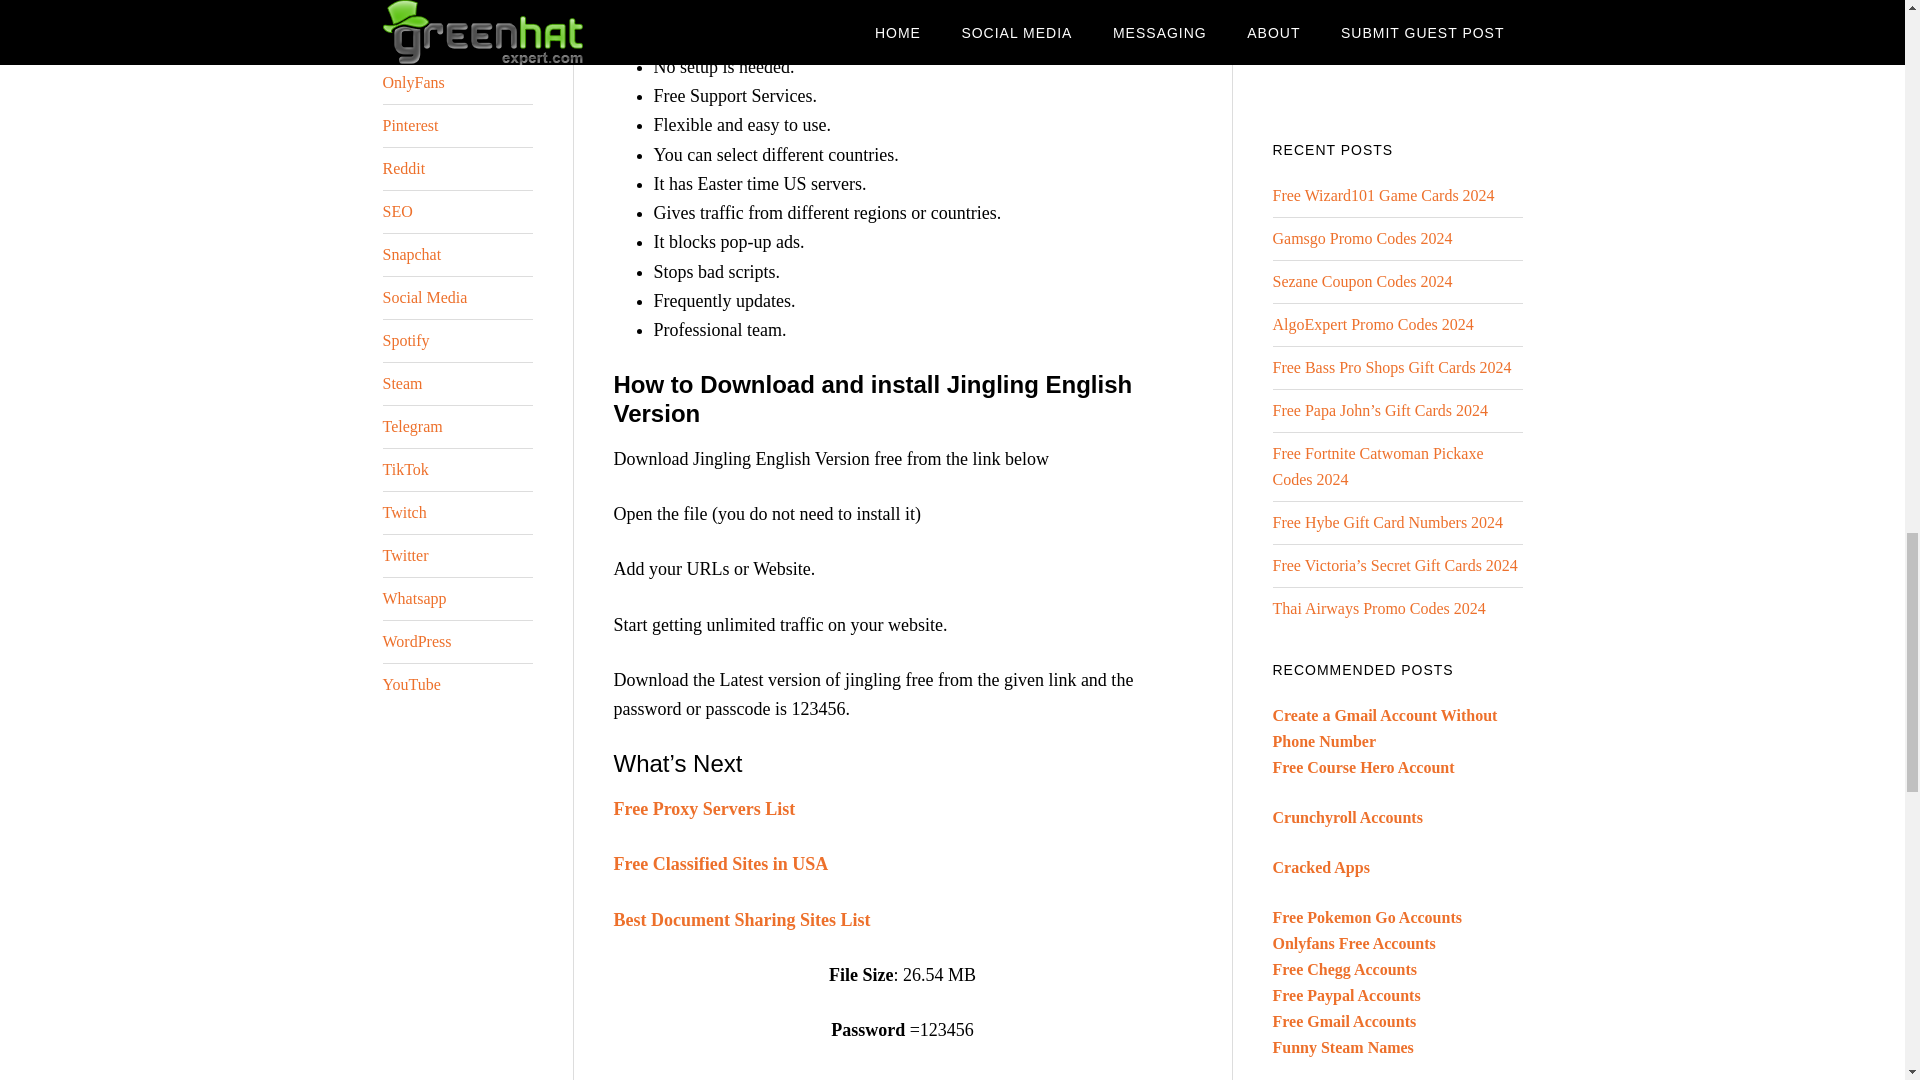  What do you see at coordinates (1396, 46) in the screenshot?
I see `Advertisement` at bounding box center [1396, 46].